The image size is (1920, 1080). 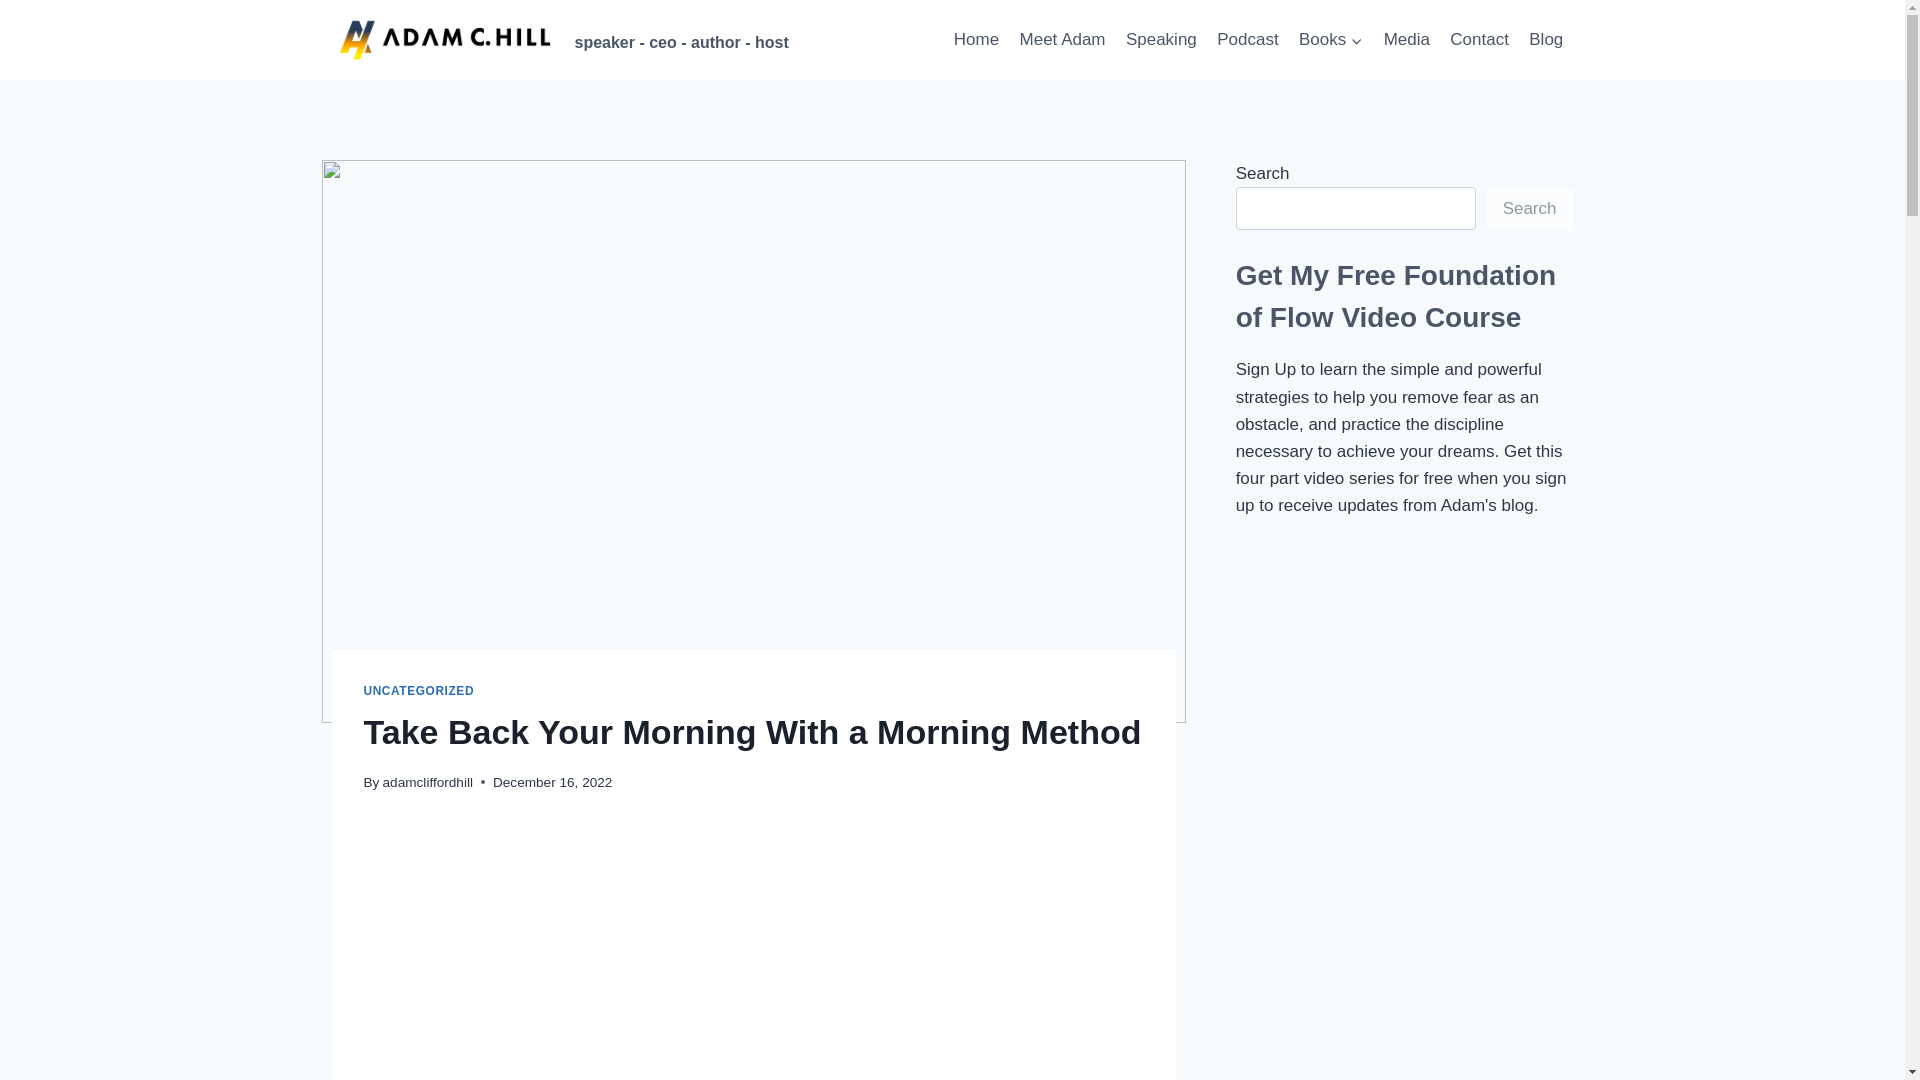 I want to click on Media, so click(x=1406, y=40).